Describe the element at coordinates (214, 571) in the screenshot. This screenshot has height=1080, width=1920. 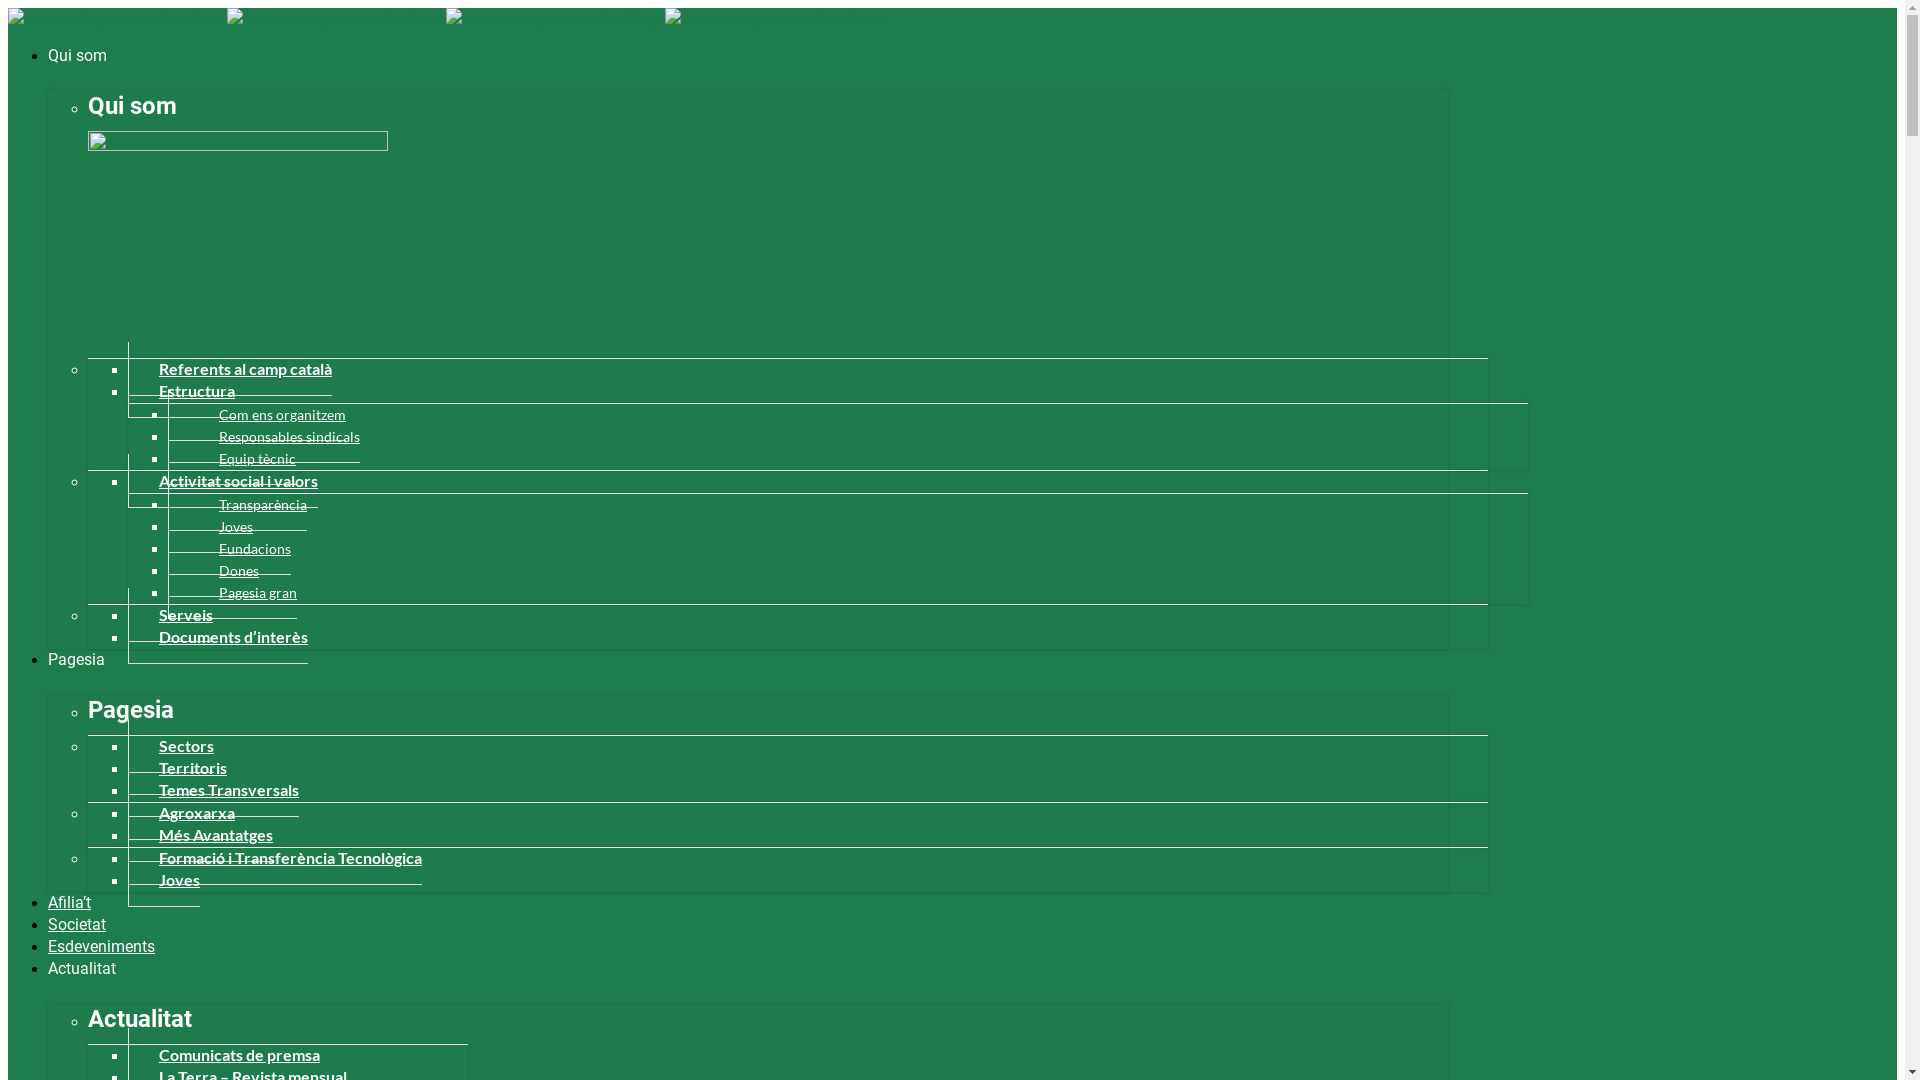
I see `Dones` at that location.